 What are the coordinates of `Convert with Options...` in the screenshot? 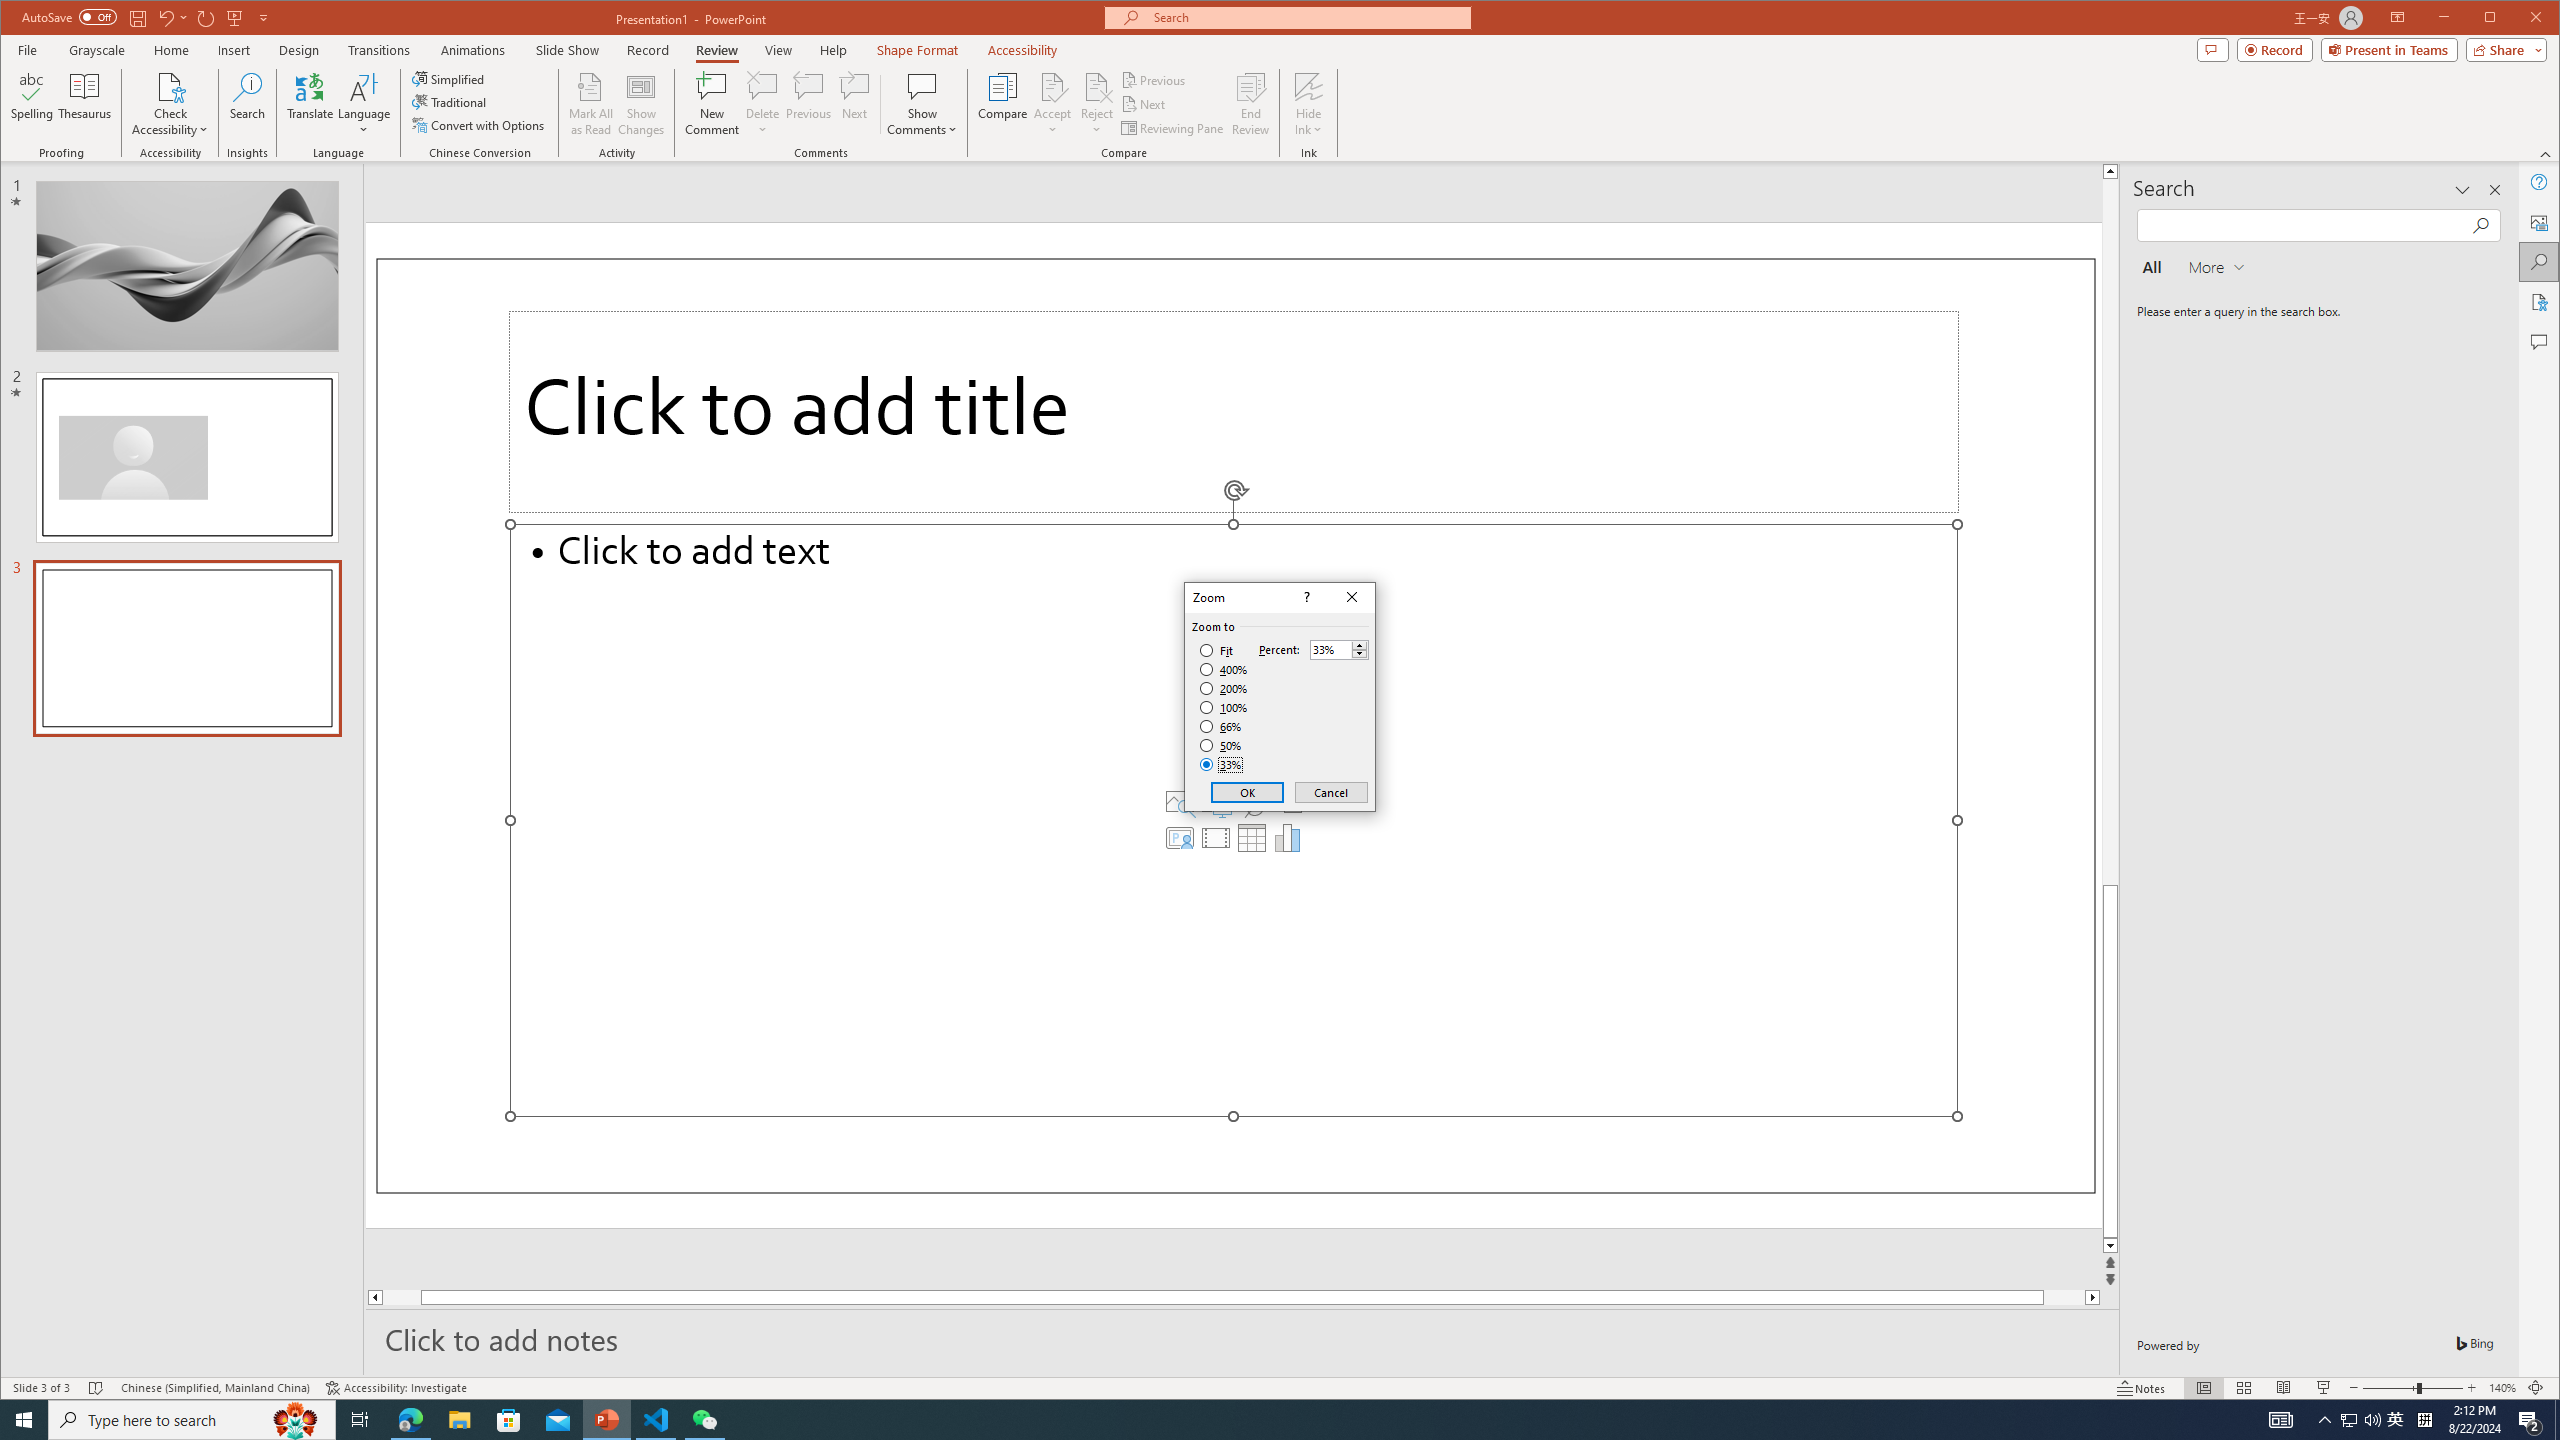 It's located at (480, 124).